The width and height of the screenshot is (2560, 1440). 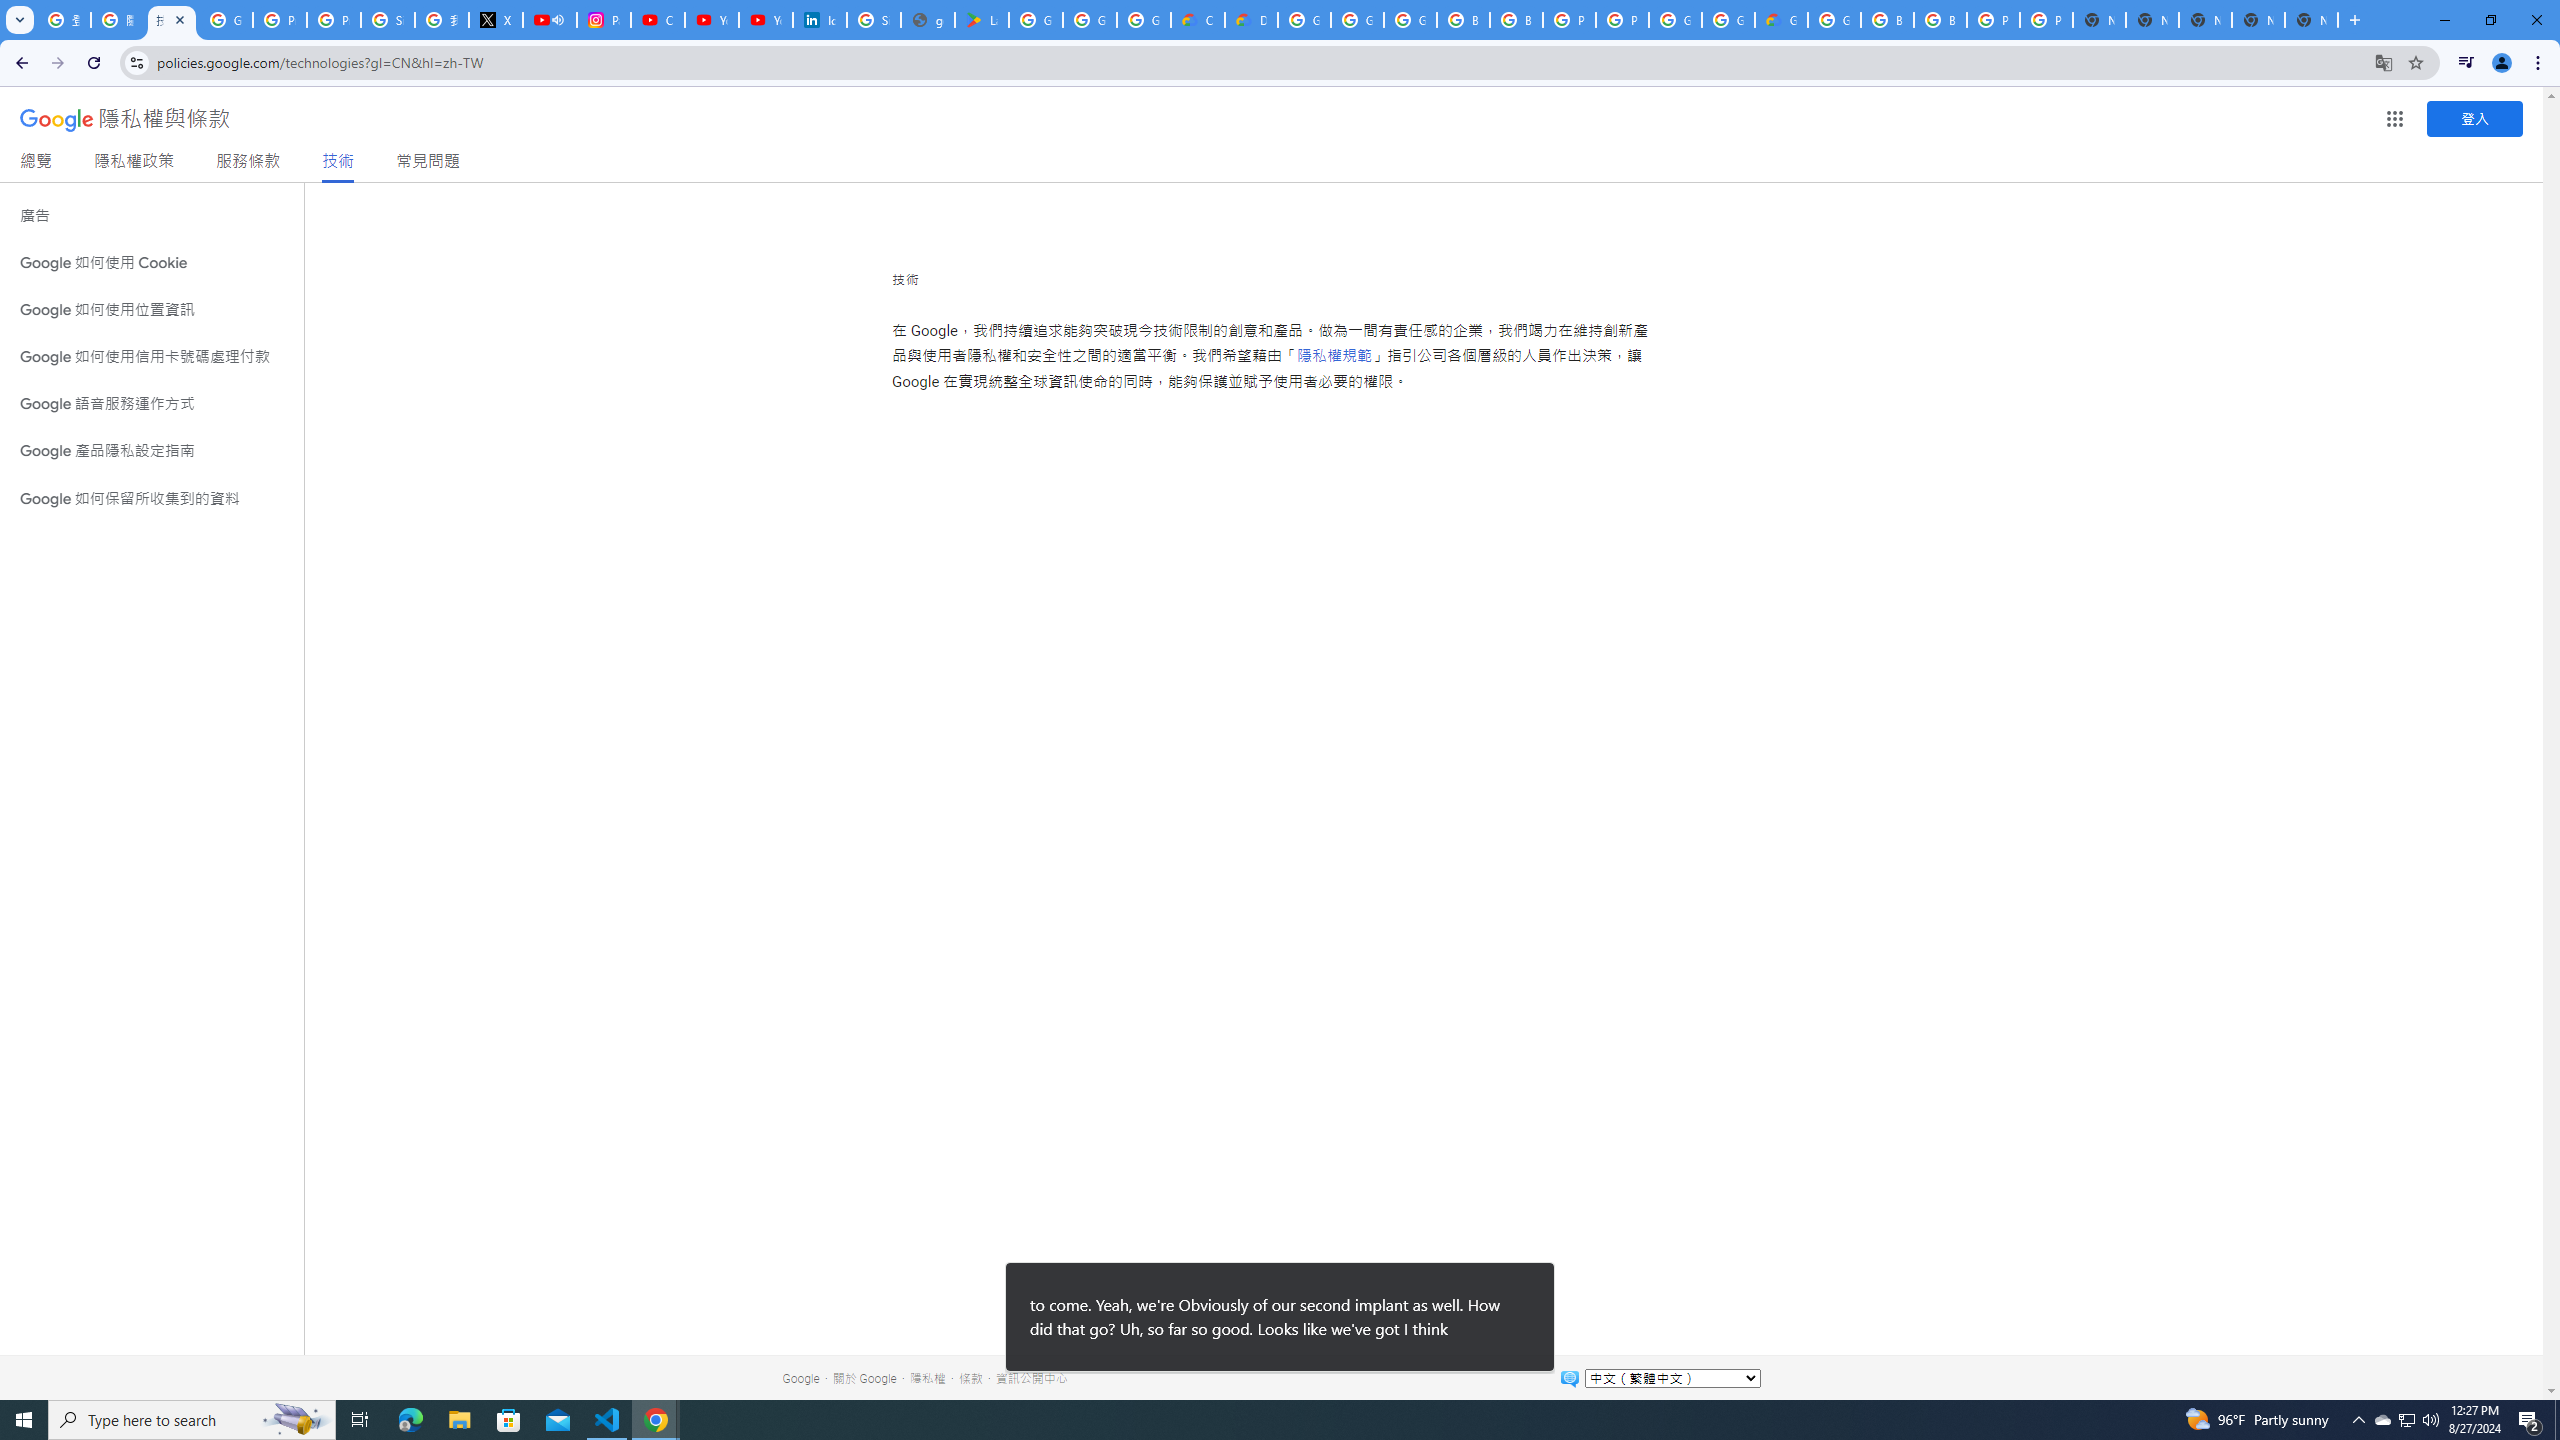 I want to click on Sign in - Google Accounts, so click(x=388, y=20).